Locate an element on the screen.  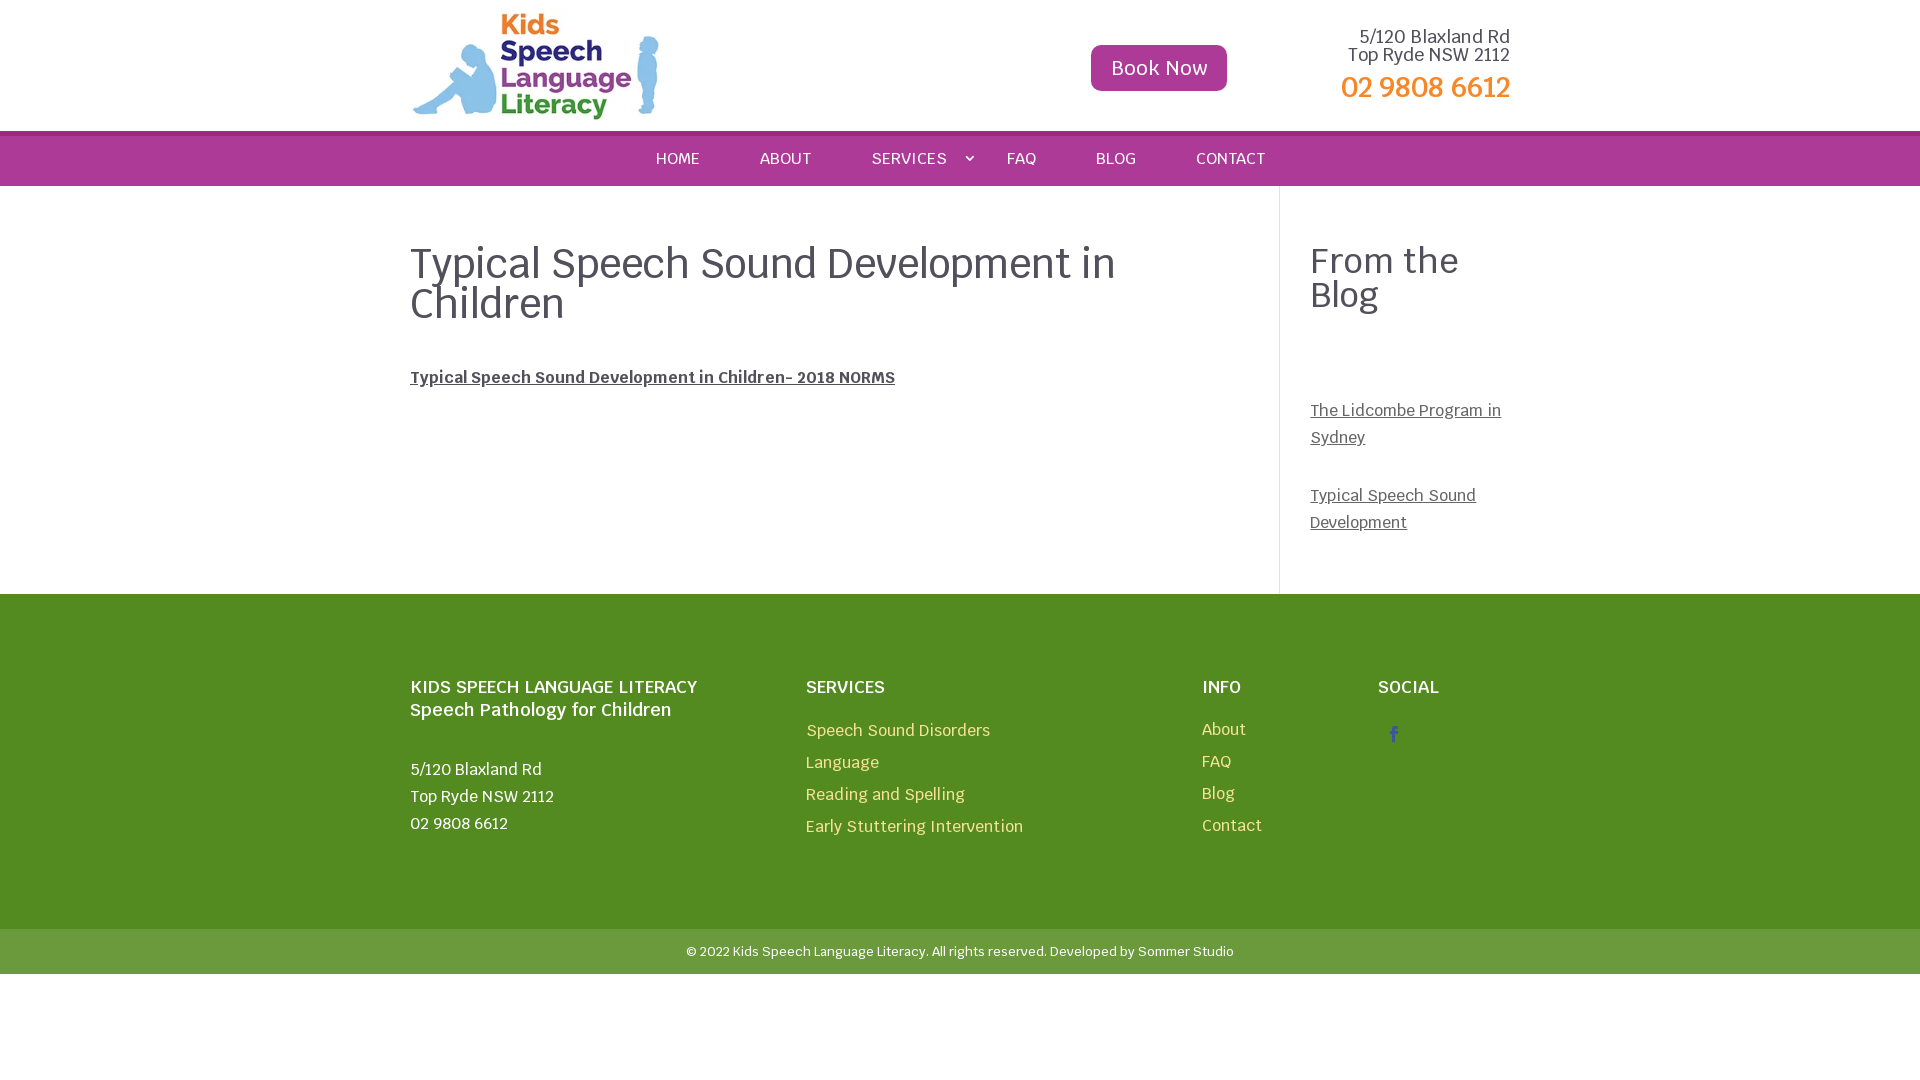
BLOG is located at coordinates (1116, 158).